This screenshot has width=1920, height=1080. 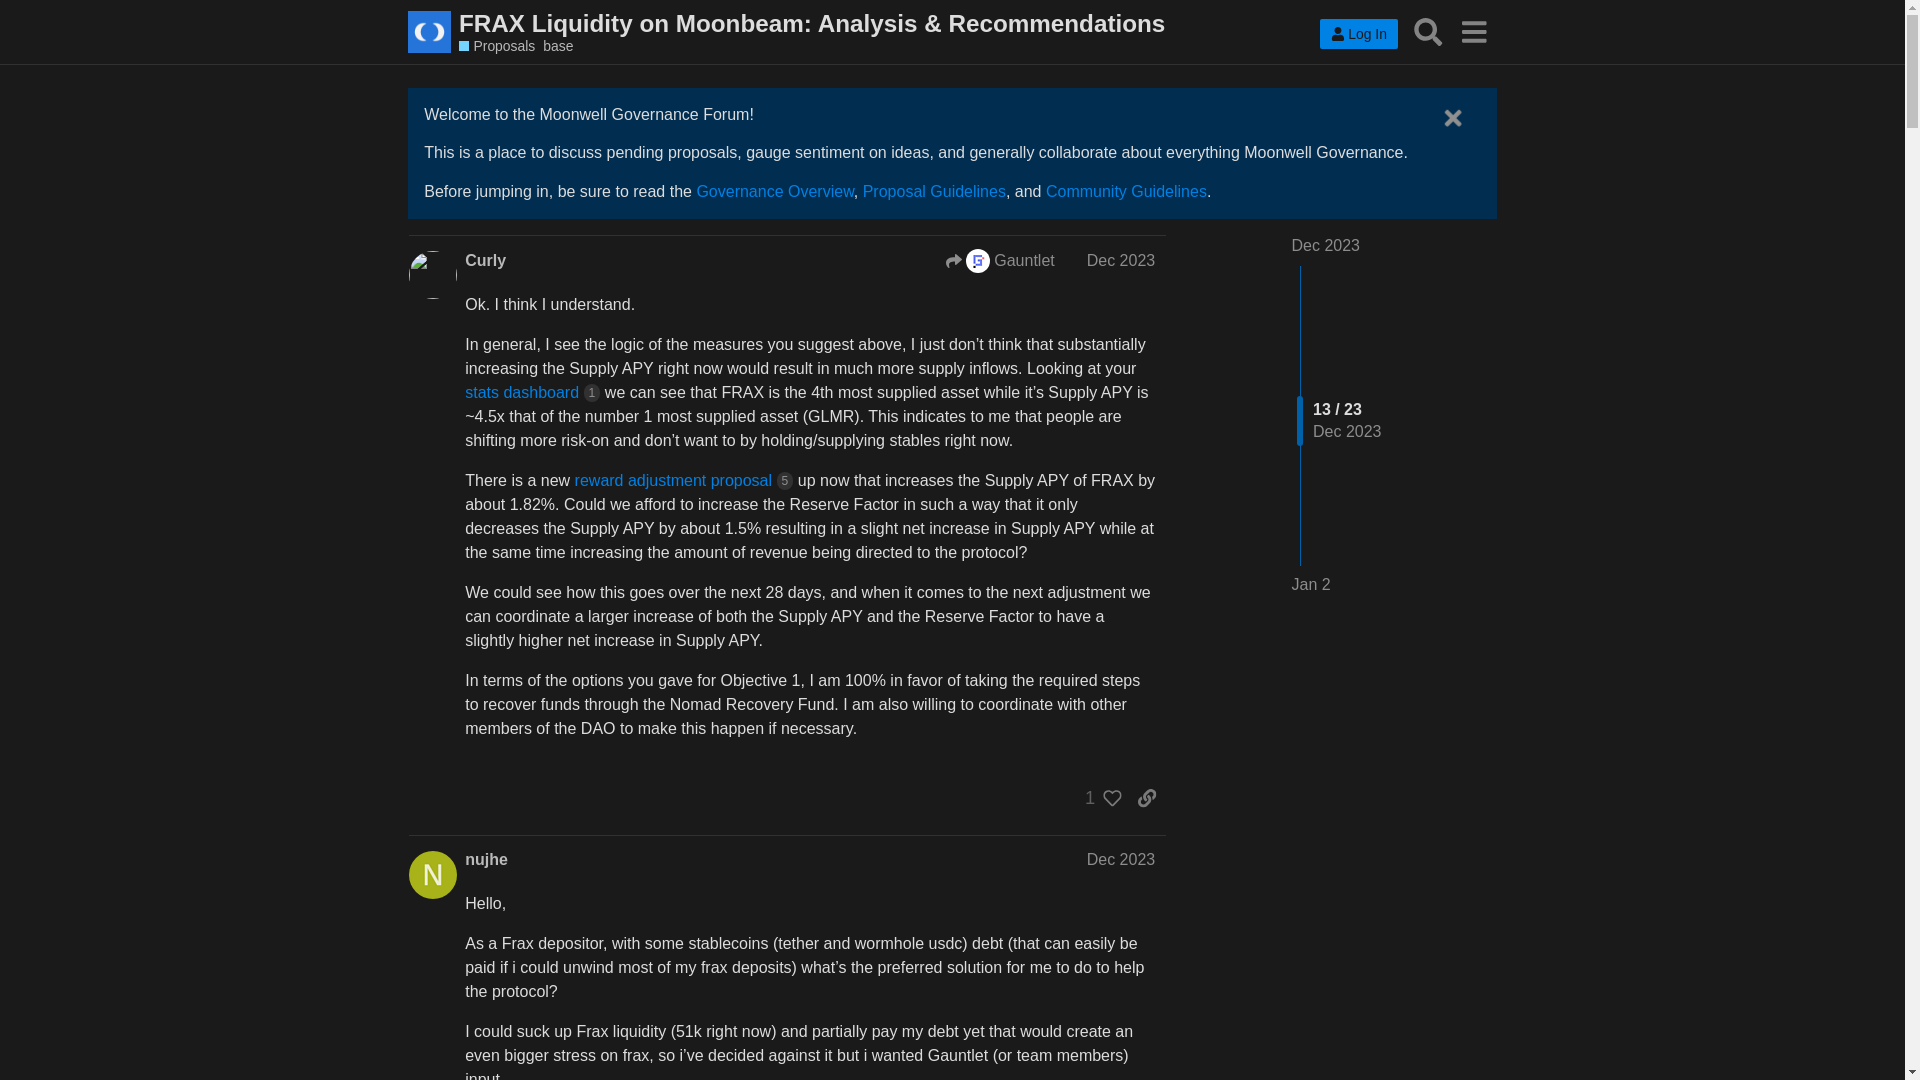 I want to click on Governance Overview, so click(x=774, y=190).